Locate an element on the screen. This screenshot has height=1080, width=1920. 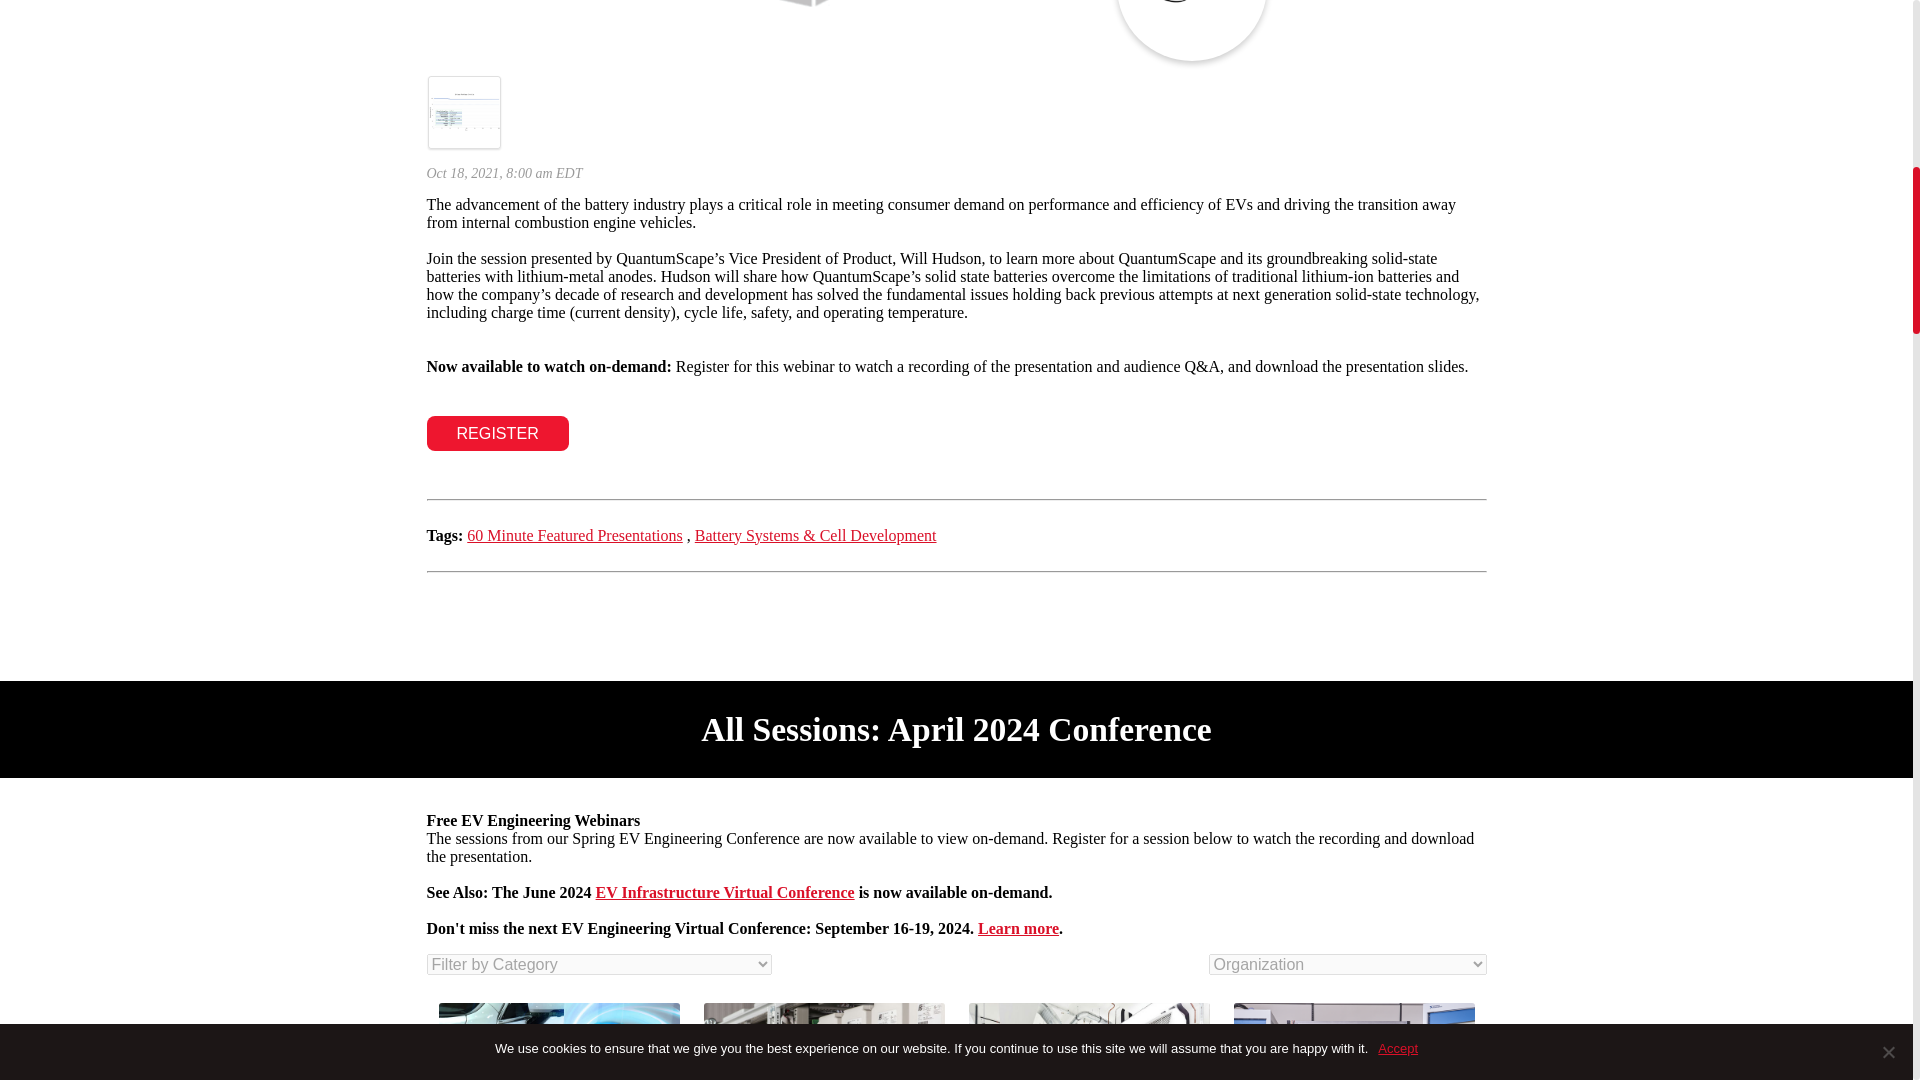
Power Electronics For Battery Testing: Powering Up is located at coordinates (824, 1042).